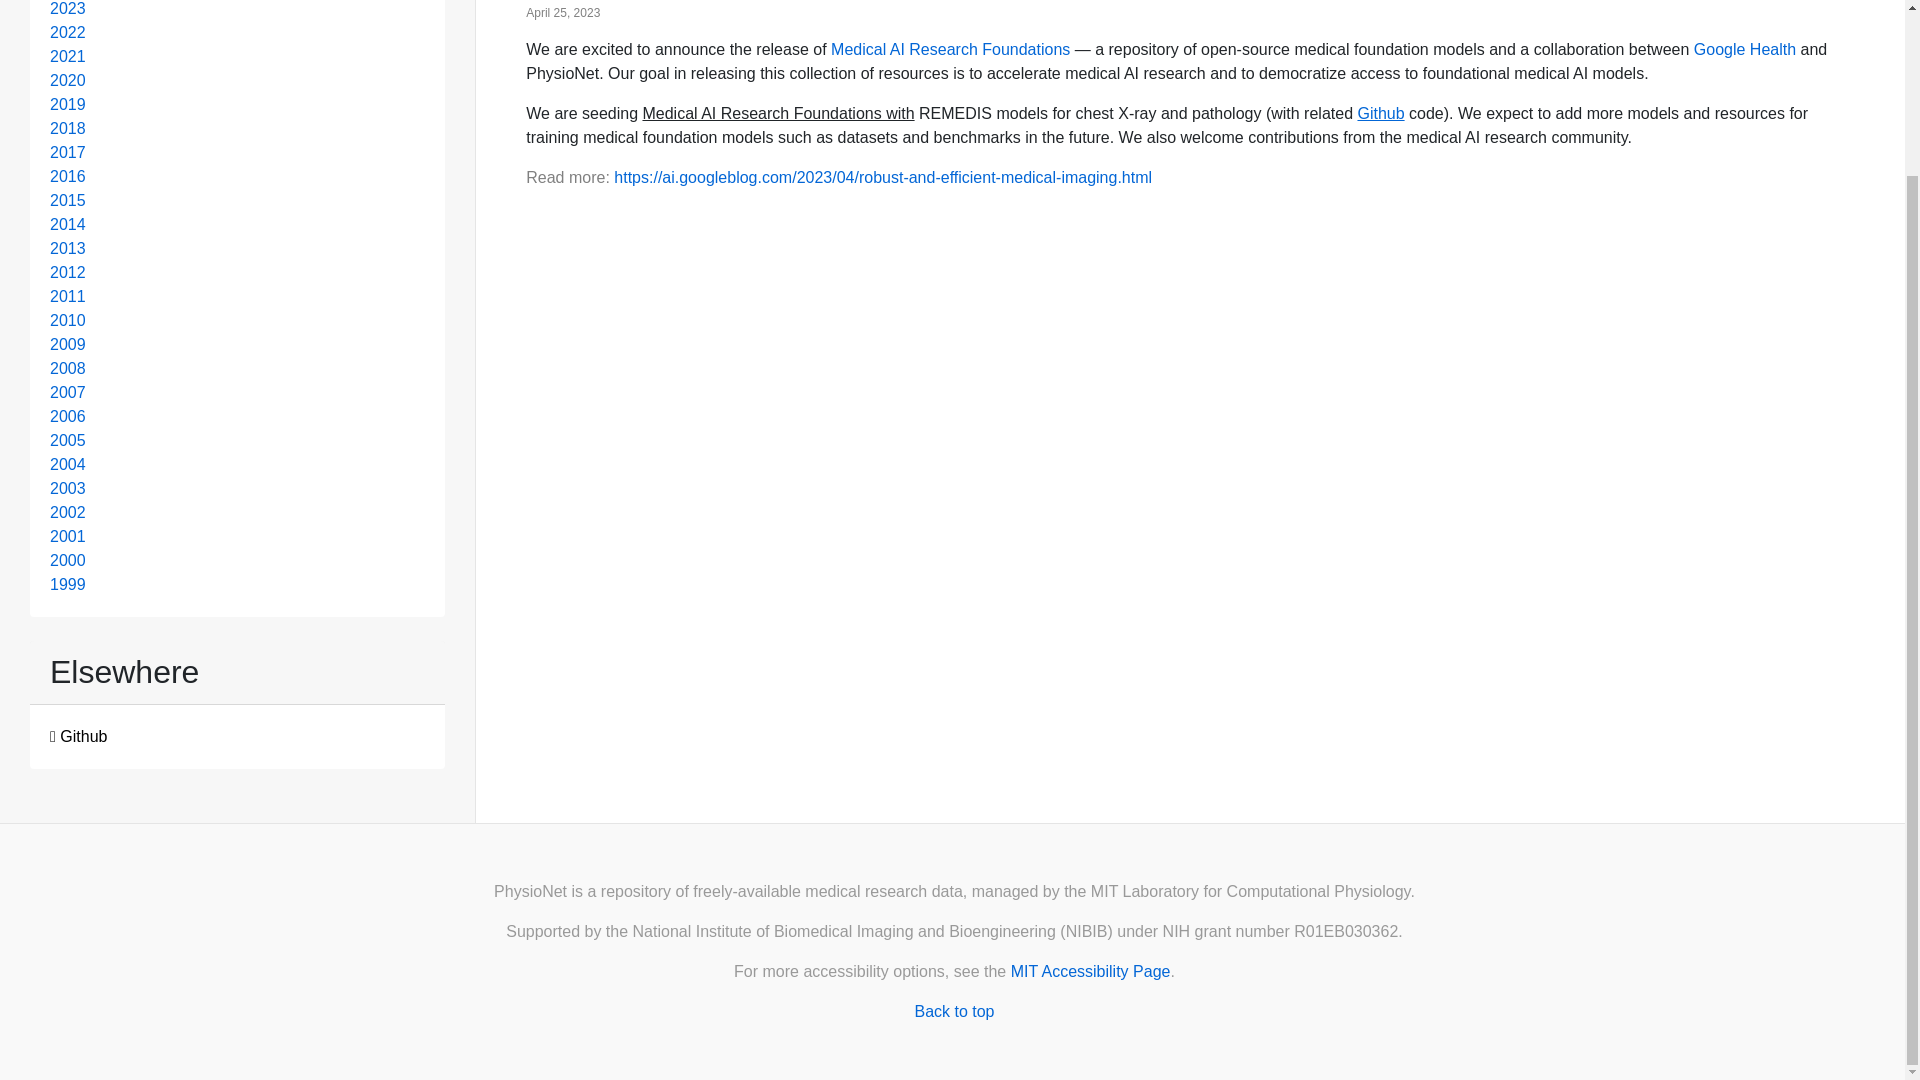 The image size is (1920, 1080). Describe the element at coordinates (68, 440) in the screenshot. I see `2005` at that location.